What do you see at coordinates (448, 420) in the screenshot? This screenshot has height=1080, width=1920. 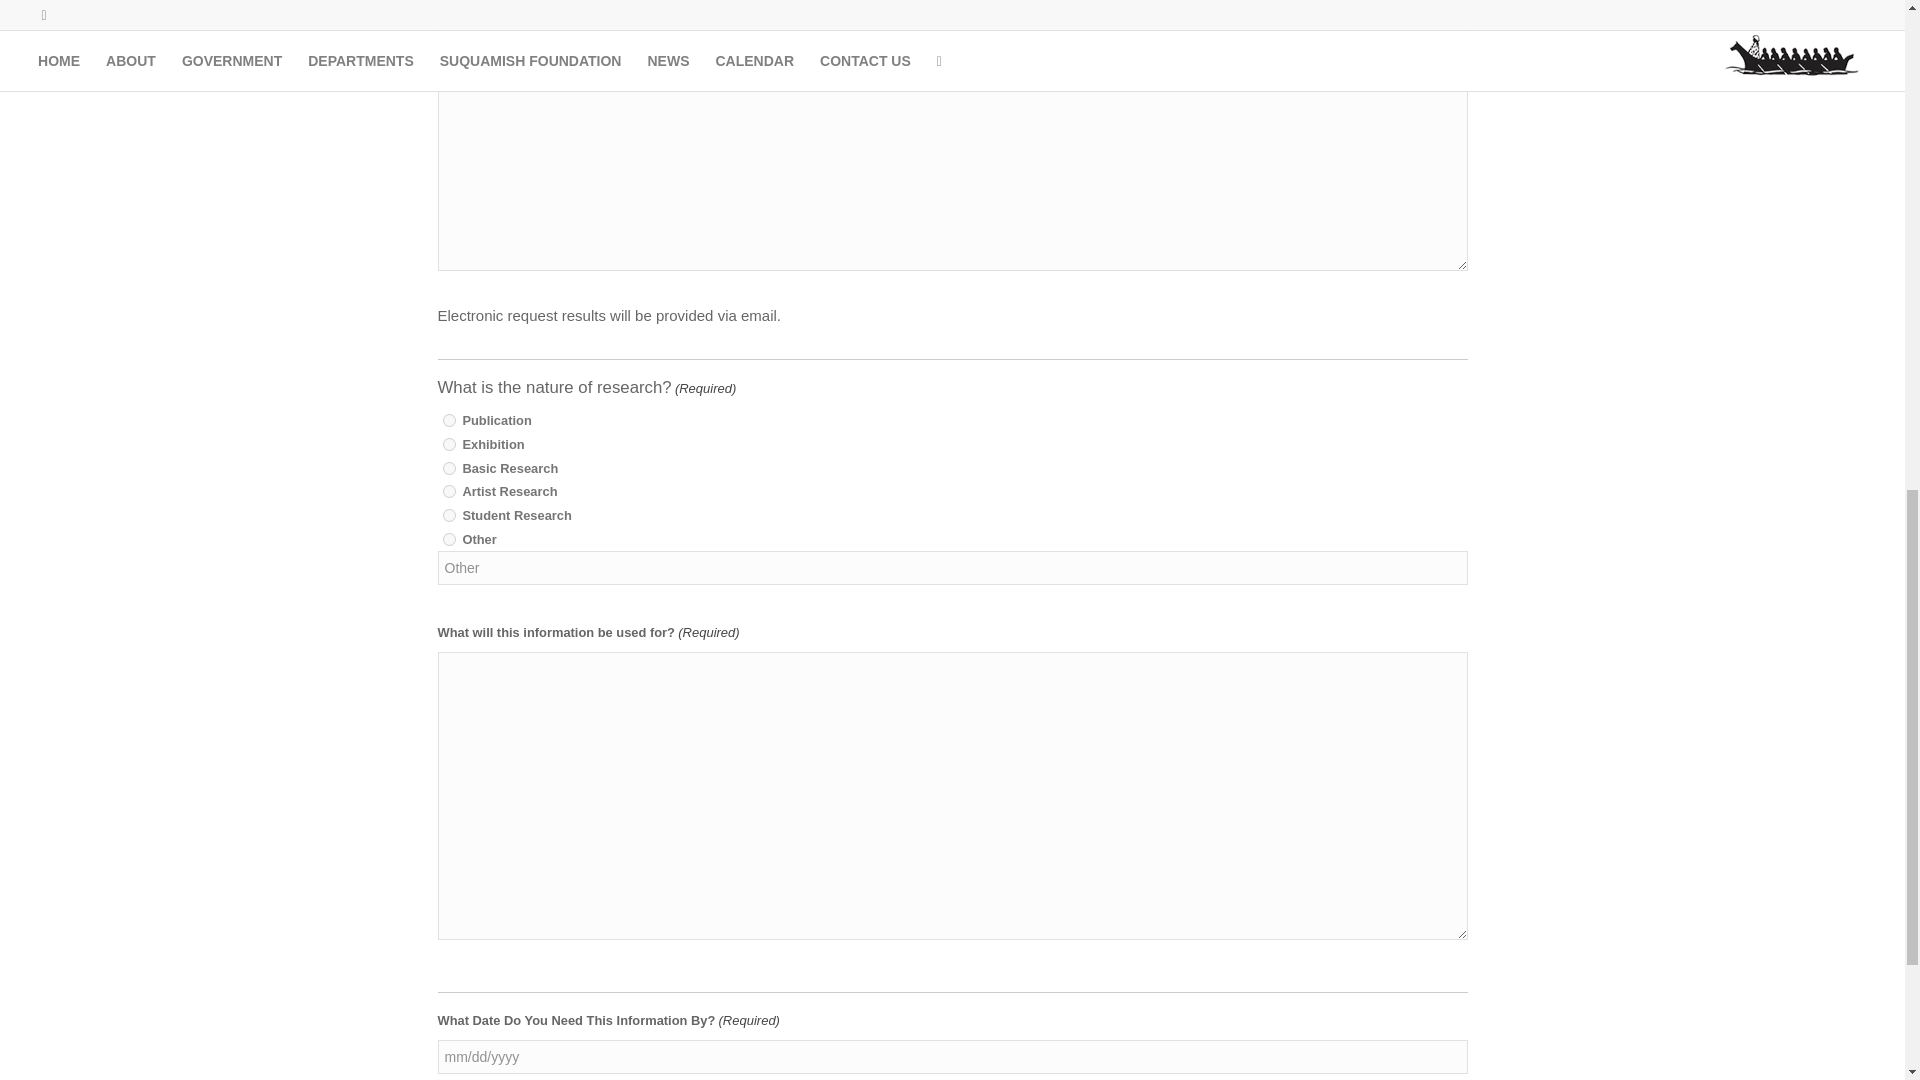 I see `Publication` at bounding box center [448, 420].